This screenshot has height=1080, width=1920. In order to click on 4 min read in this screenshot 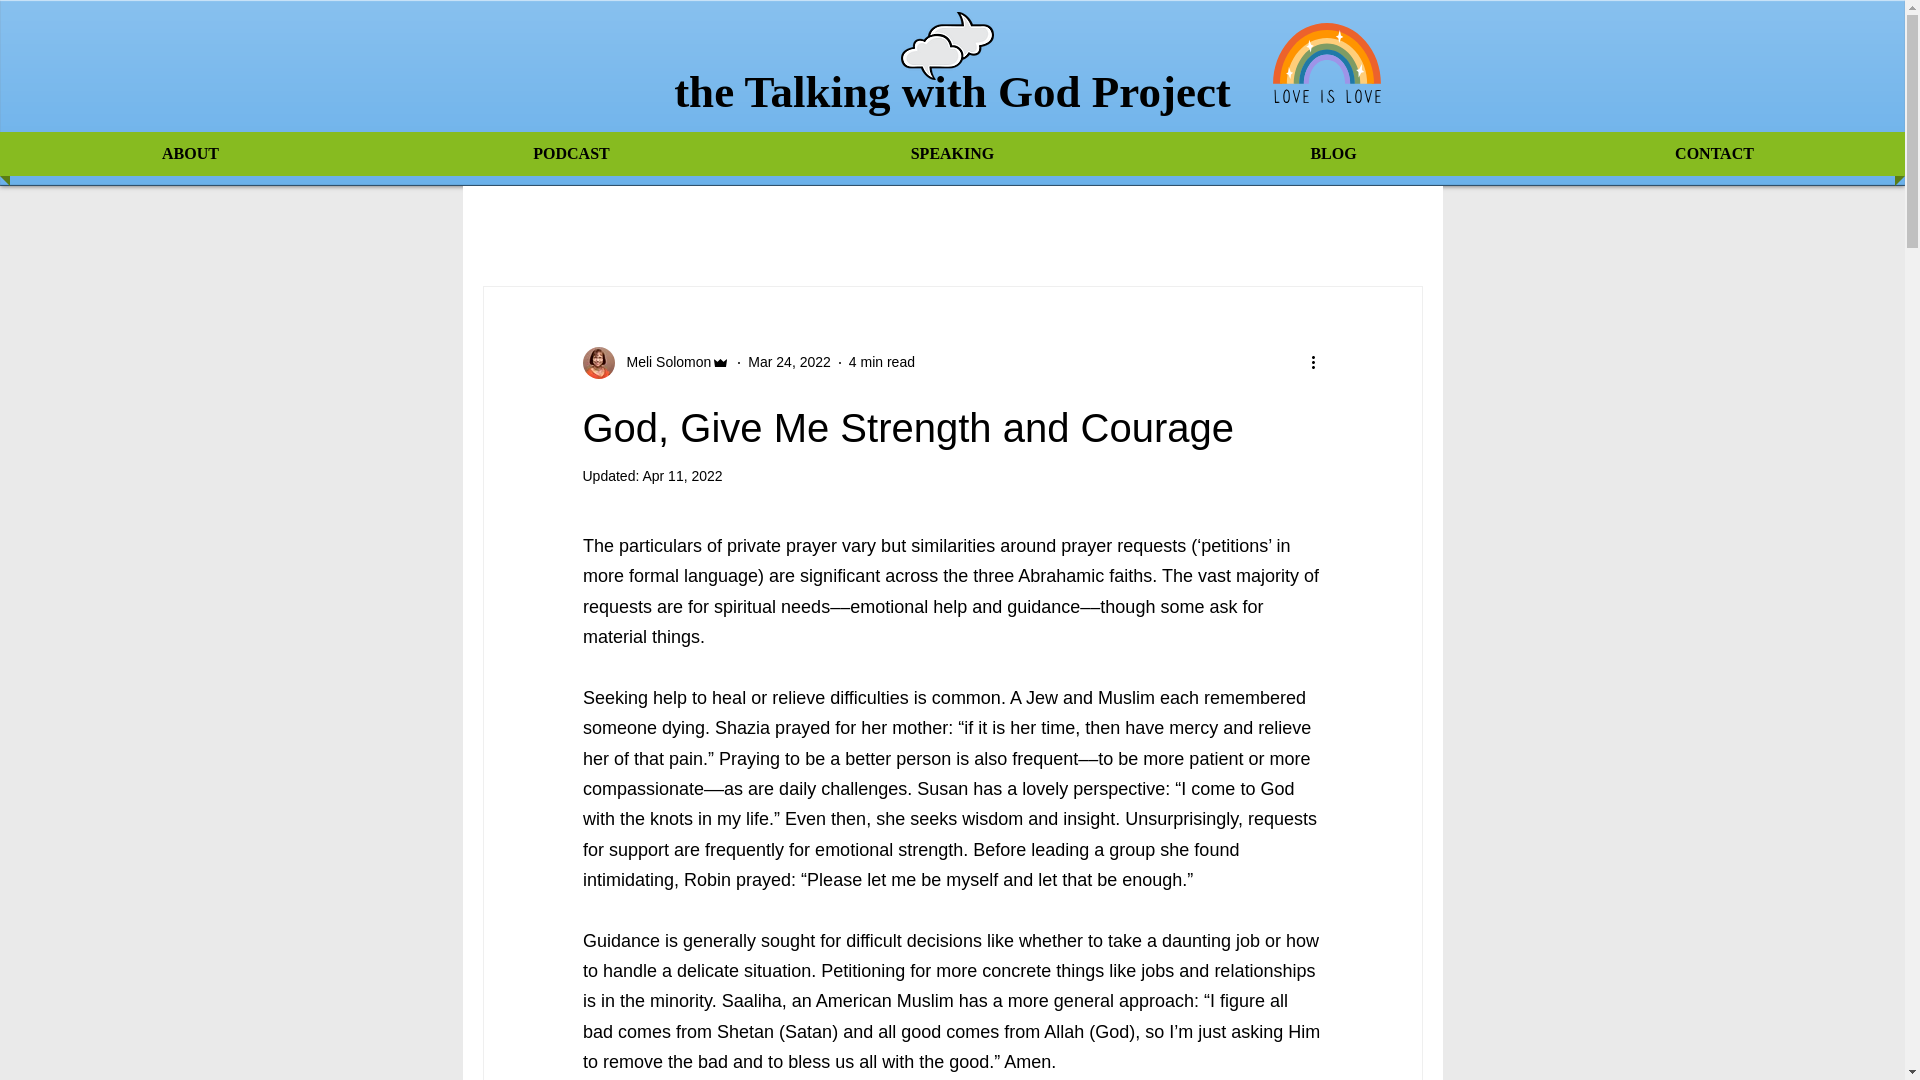, I will do `click(882, 362)`.